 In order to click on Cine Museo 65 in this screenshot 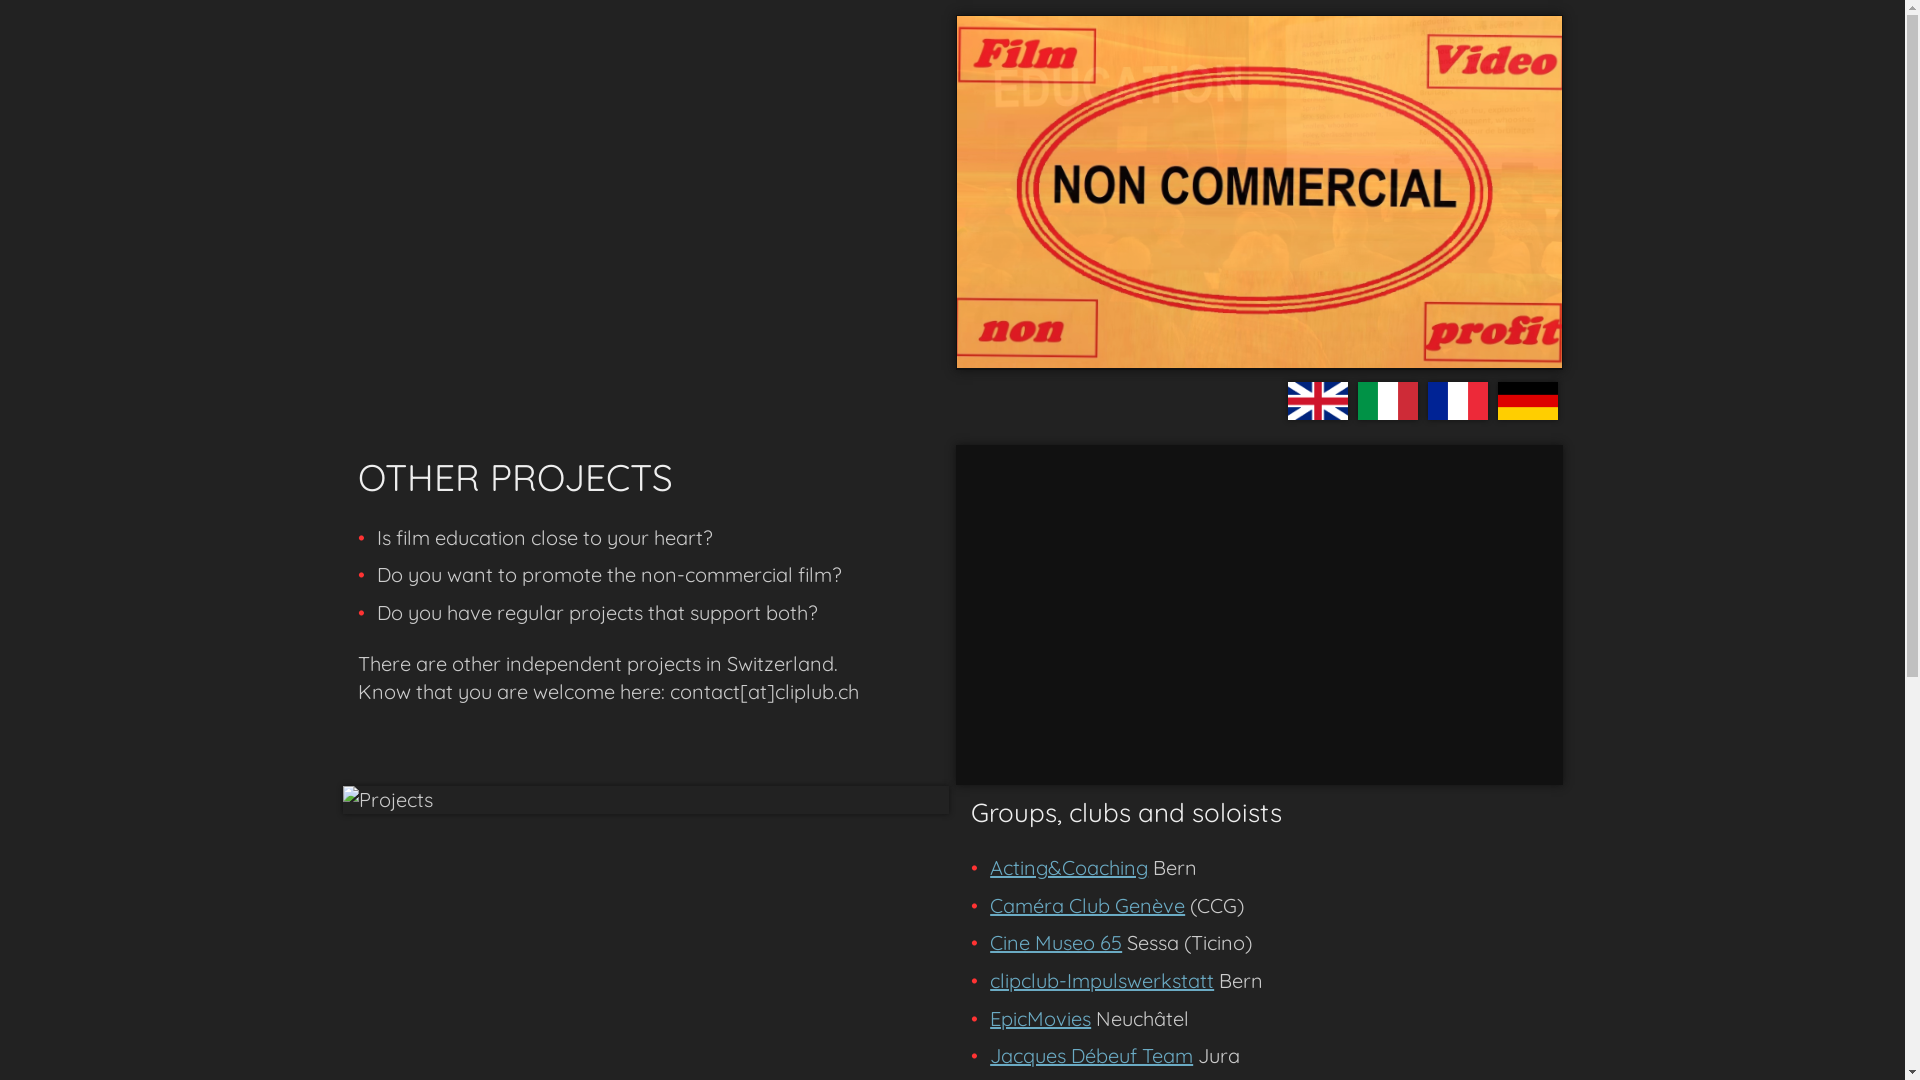, I will do `click(1056, 942)`.